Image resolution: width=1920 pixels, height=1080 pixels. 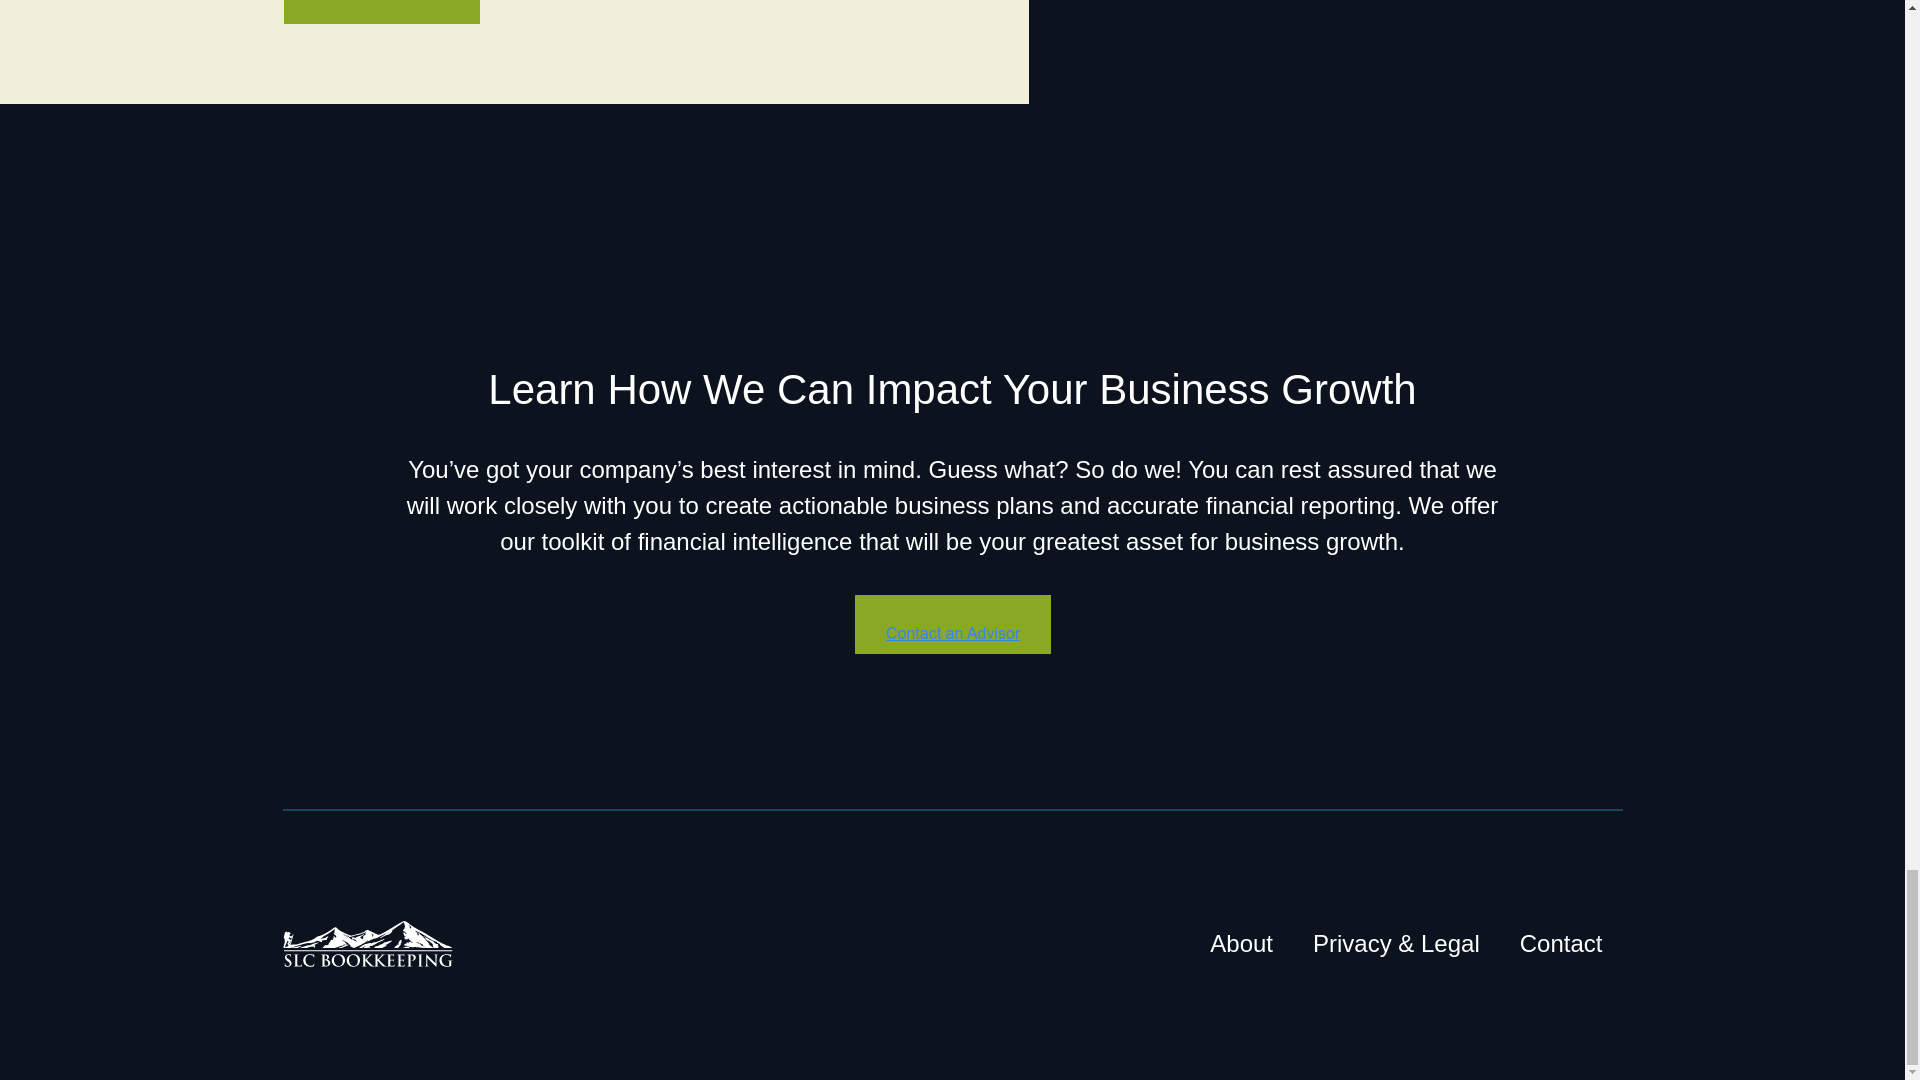 I want to click on Contact, so click(x=1560, y=944).